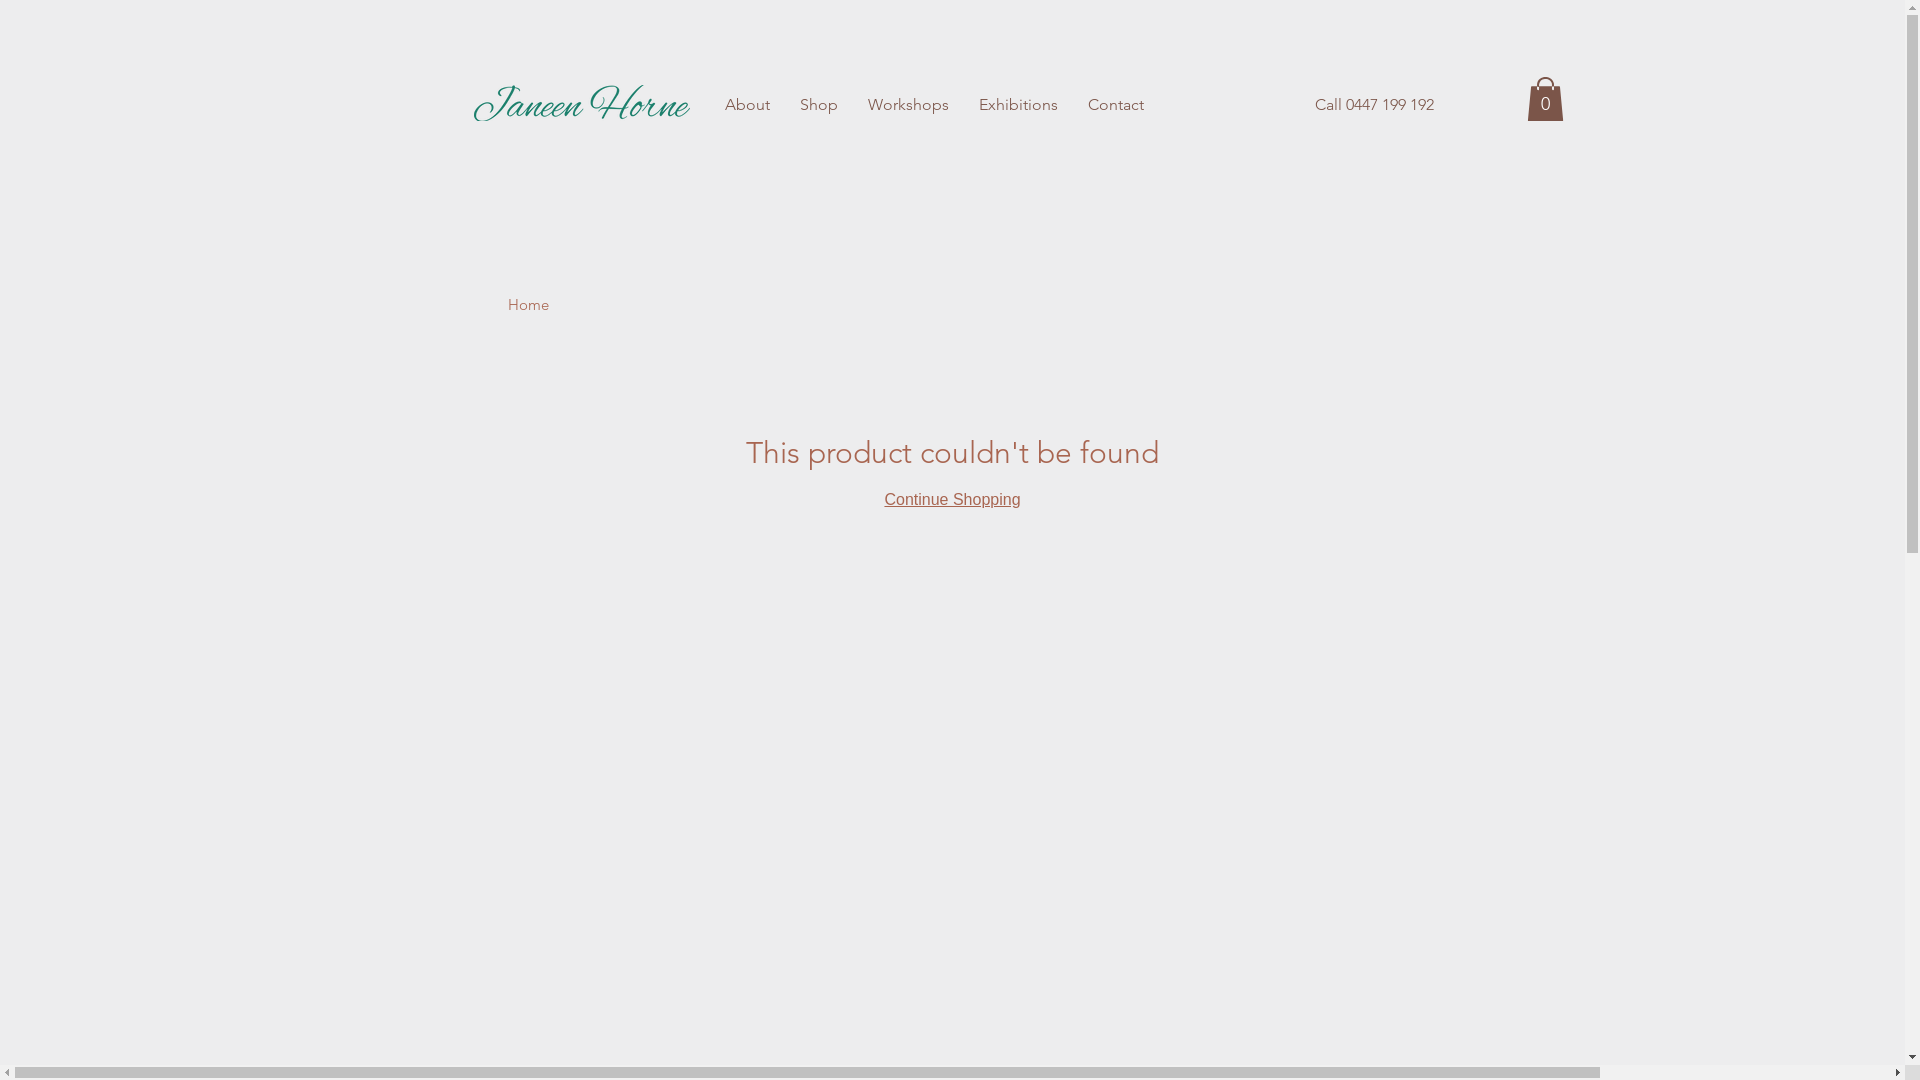  What do you see at coordinates (1115, 105) in the screenshot?
I see `Contact` at bounding box center [1115, 105].